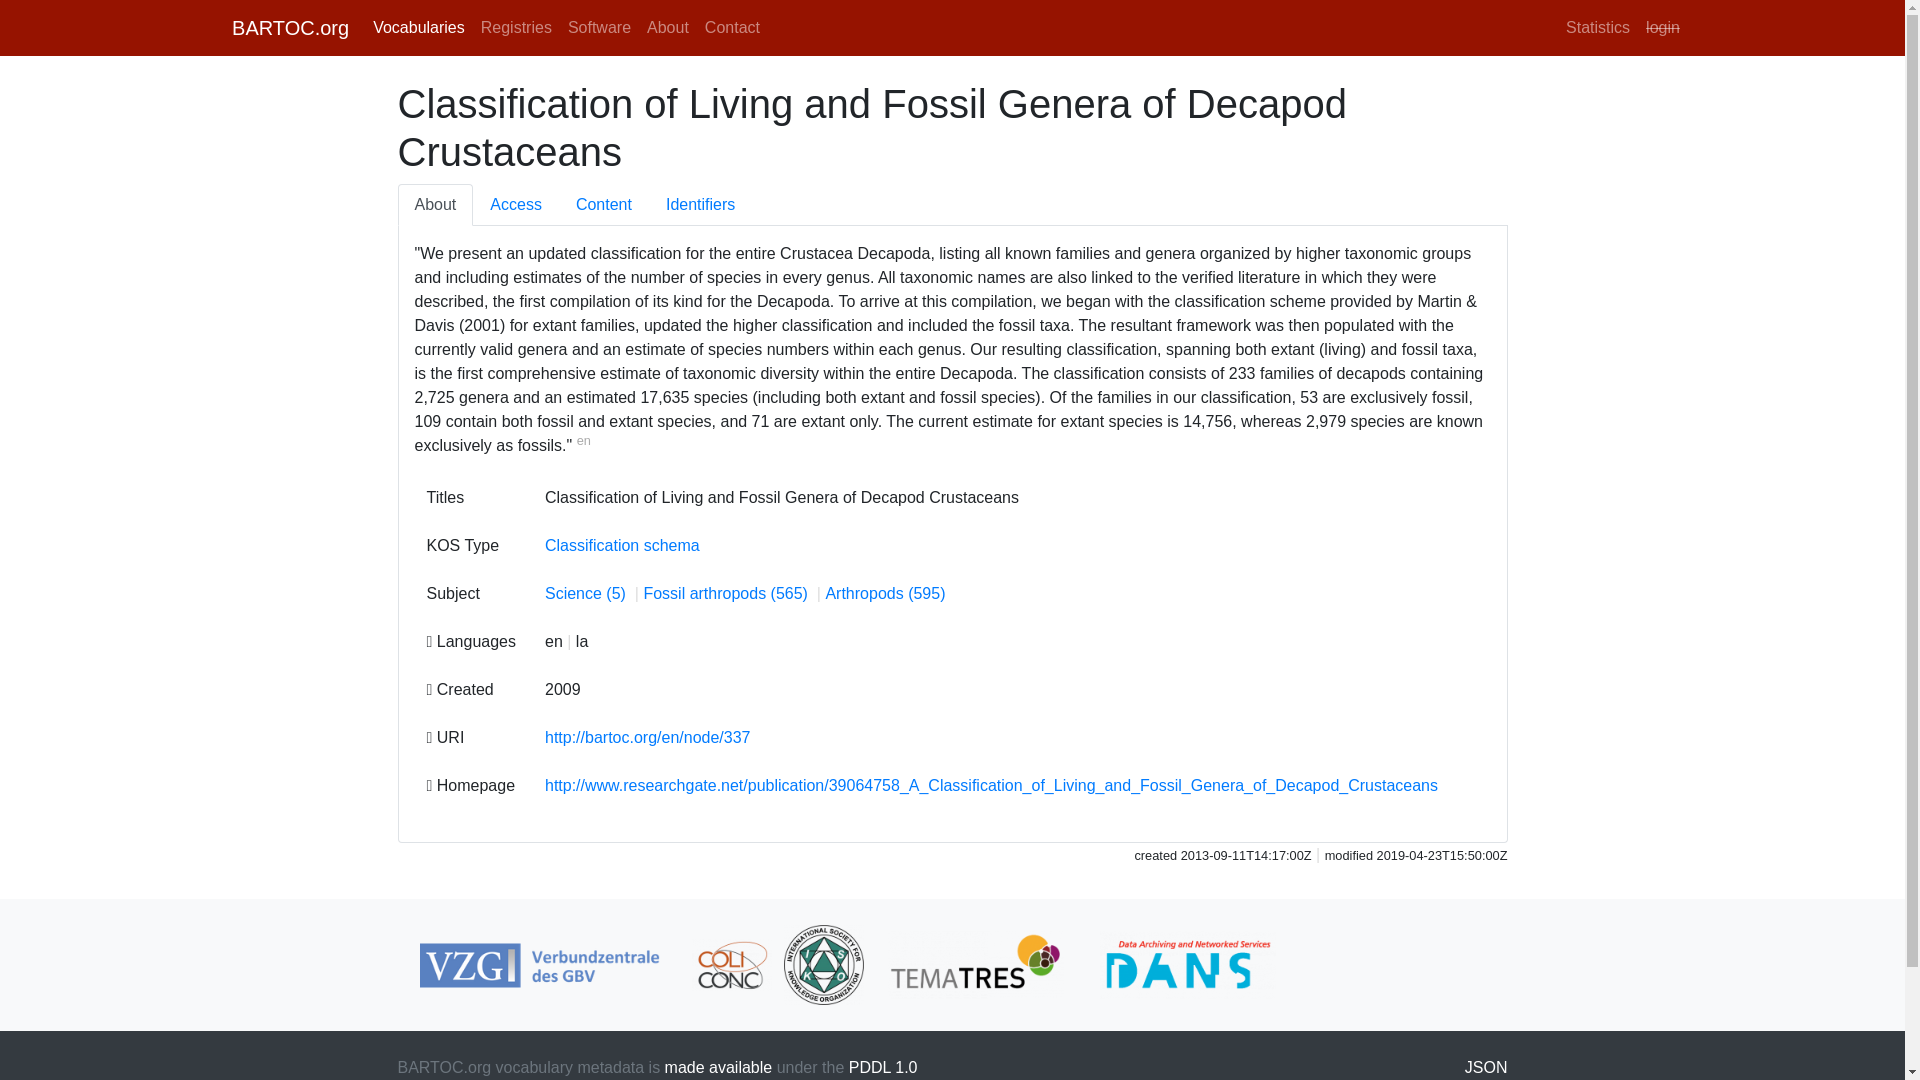 The image size is (1920, 1080). Describe the element at coordinates (622, 545) in the screenshot. I see `Classification schema` at that location.